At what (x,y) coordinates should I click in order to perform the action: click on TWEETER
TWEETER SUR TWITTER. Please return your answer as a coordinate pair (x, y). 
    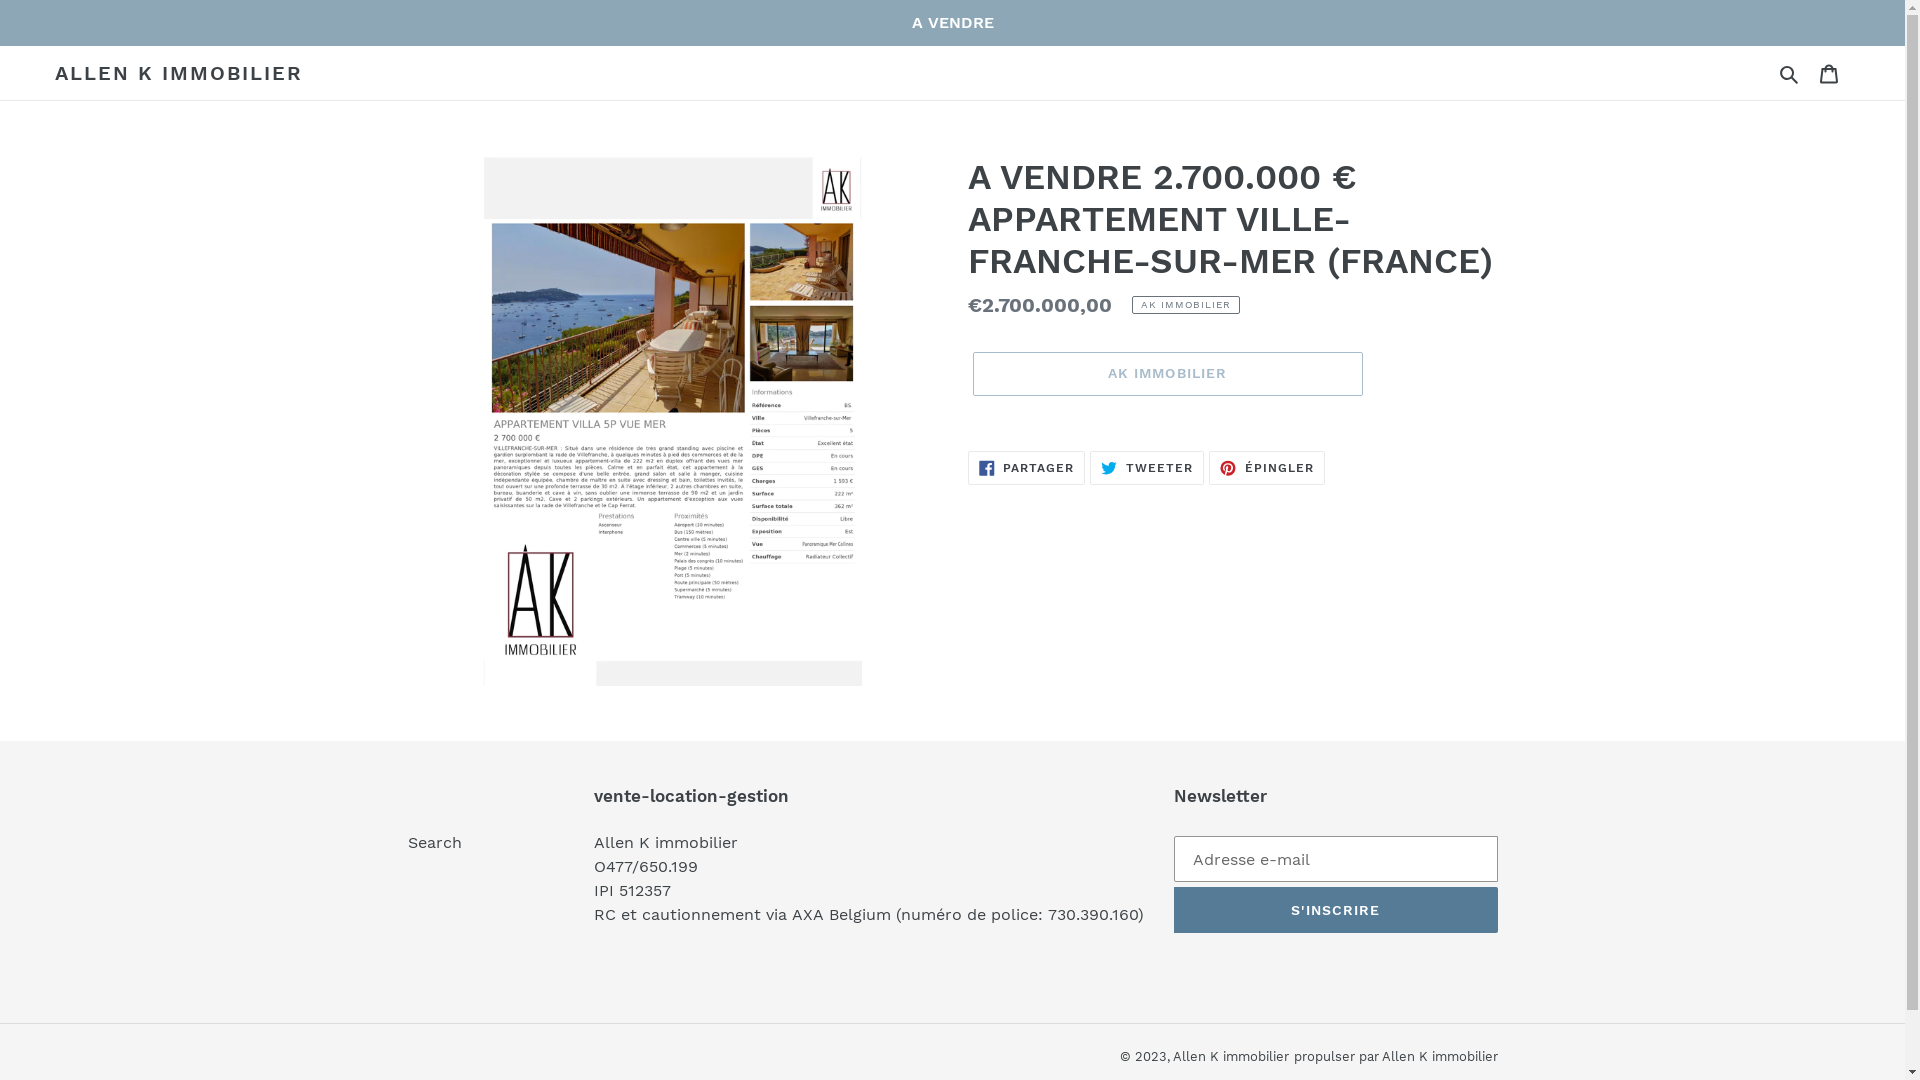
    Looking at the image, I should click on (1147, 468).